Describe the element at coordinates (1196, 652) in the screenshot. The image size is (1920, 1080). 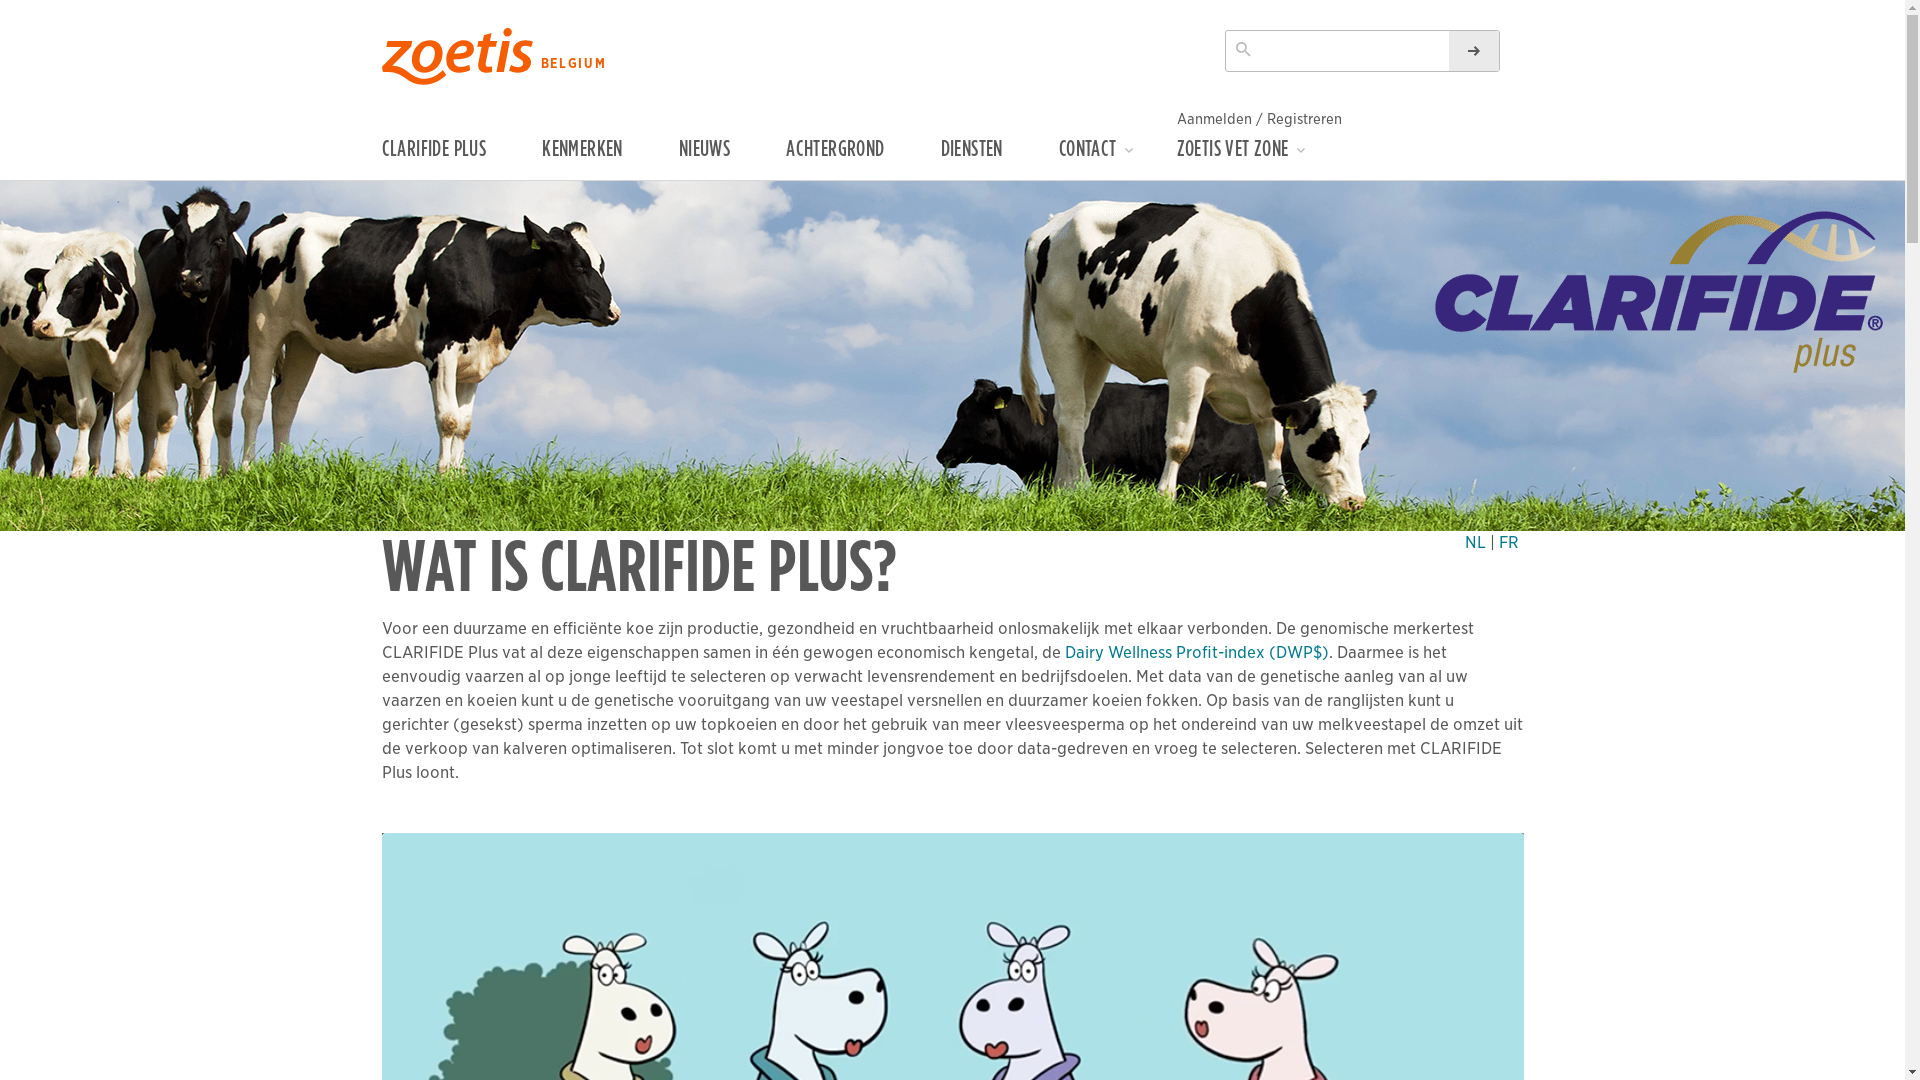
I see `Dairy Wellness Profit-index (DWP$)` at that location.